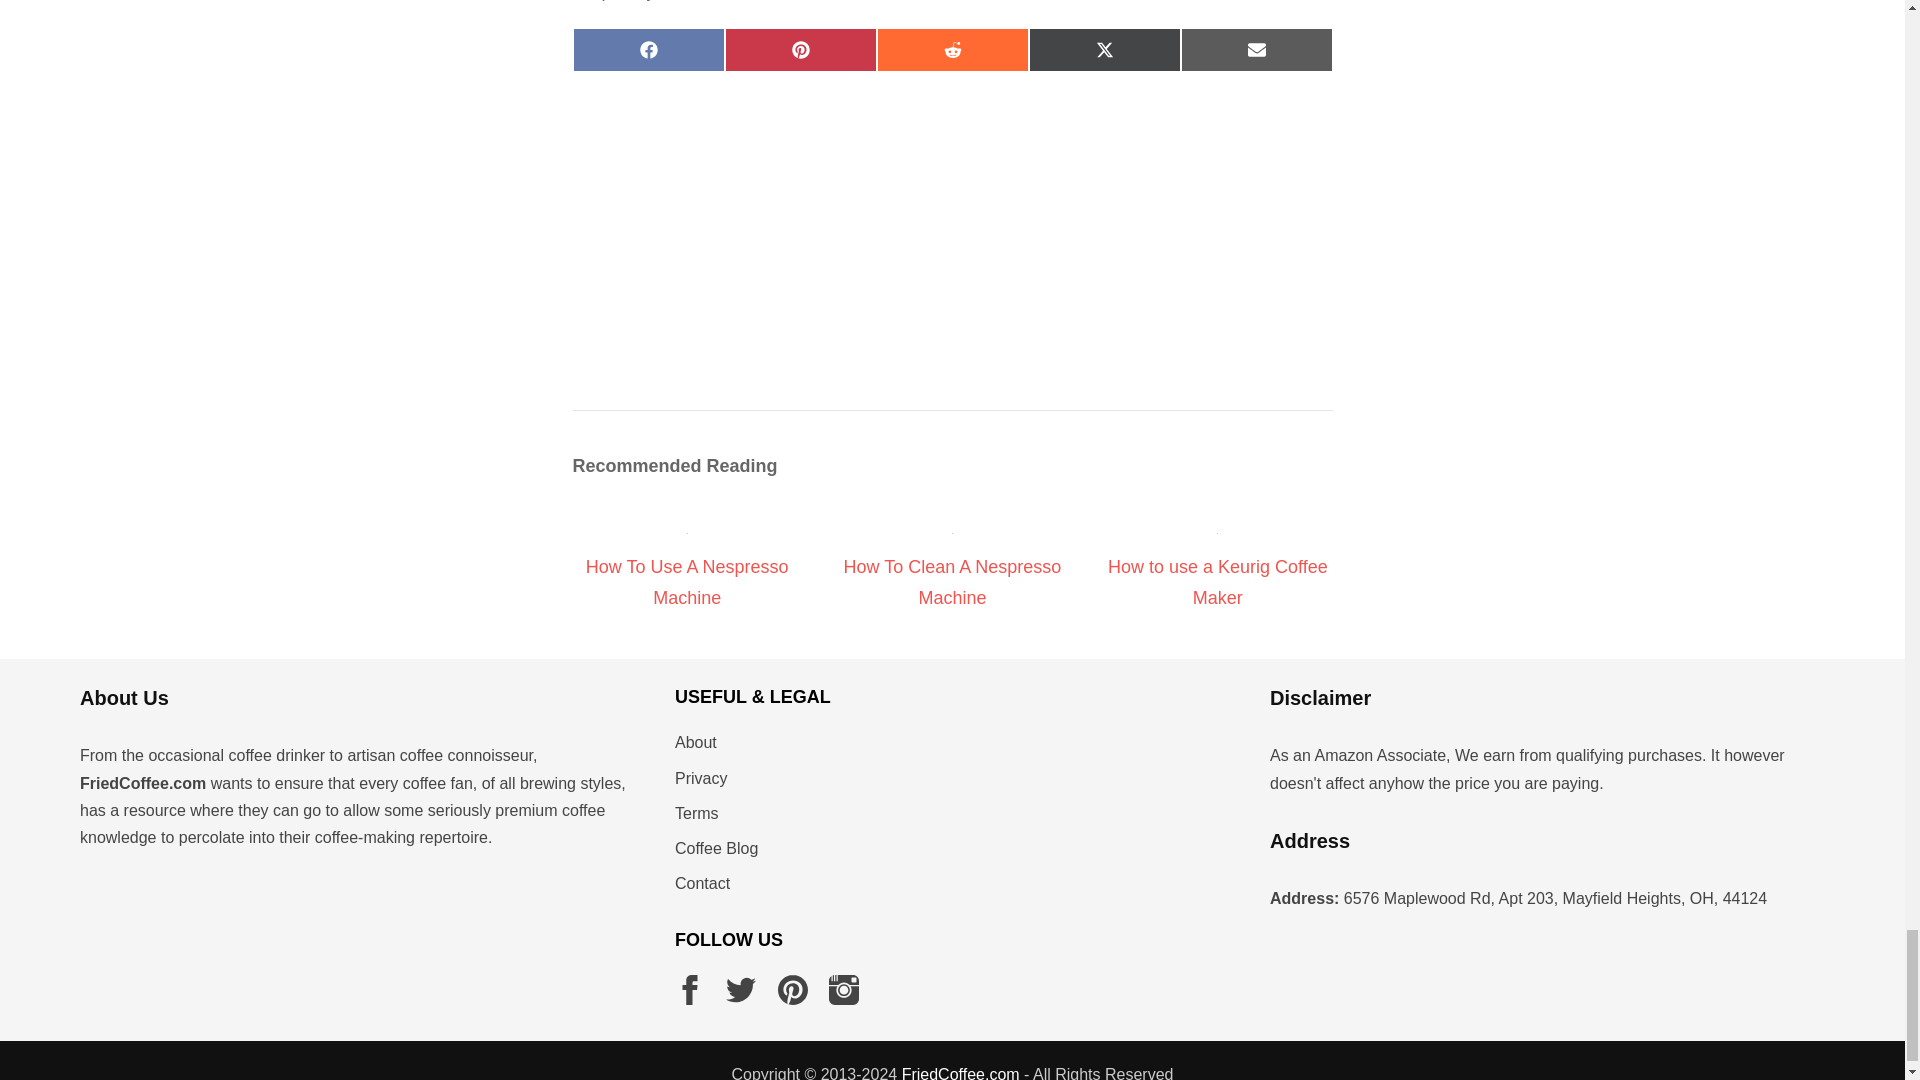 This screenshot has width=1920, height=1080. Describe the element at coordinates (690, 990) in the screenshot. I see `Friedcoffee page at Facebook.` at that location.